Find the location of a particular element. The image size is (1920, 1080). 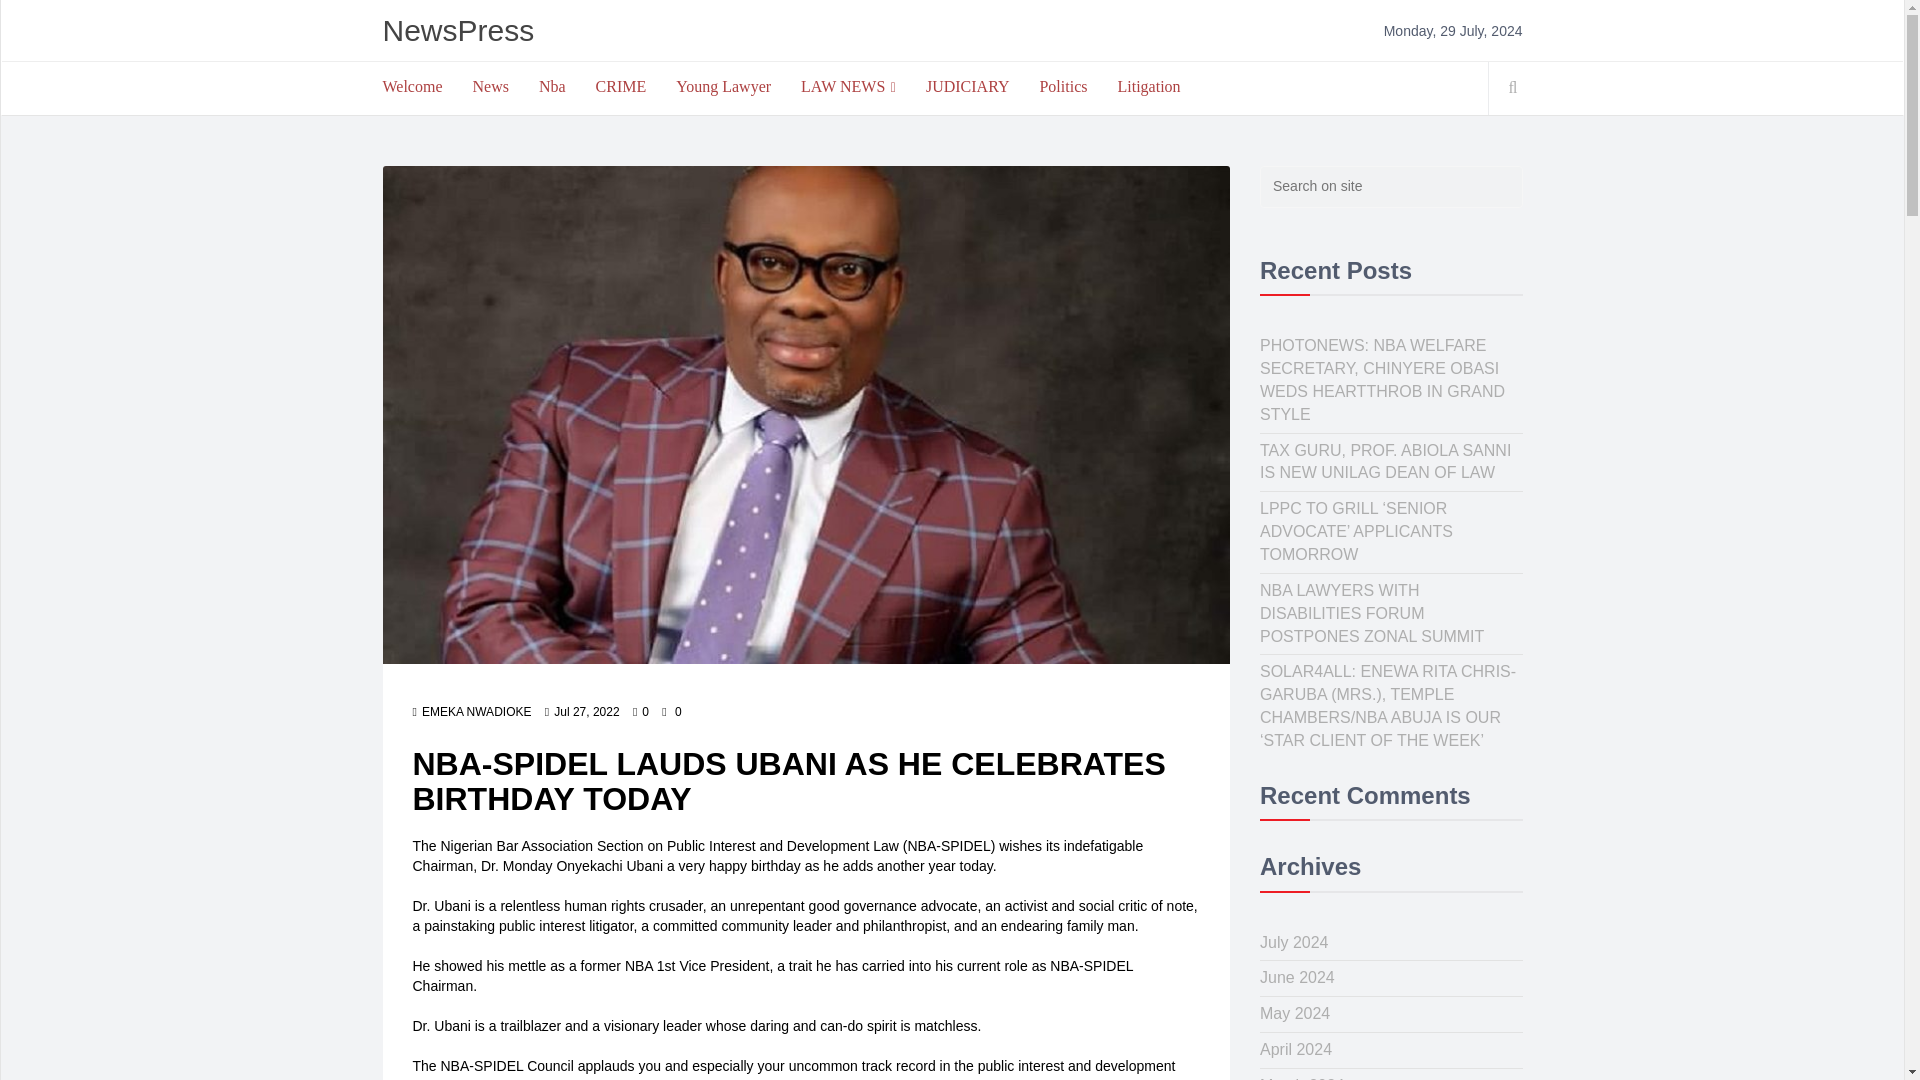

Litigation is located at coordinates (1148, 86).